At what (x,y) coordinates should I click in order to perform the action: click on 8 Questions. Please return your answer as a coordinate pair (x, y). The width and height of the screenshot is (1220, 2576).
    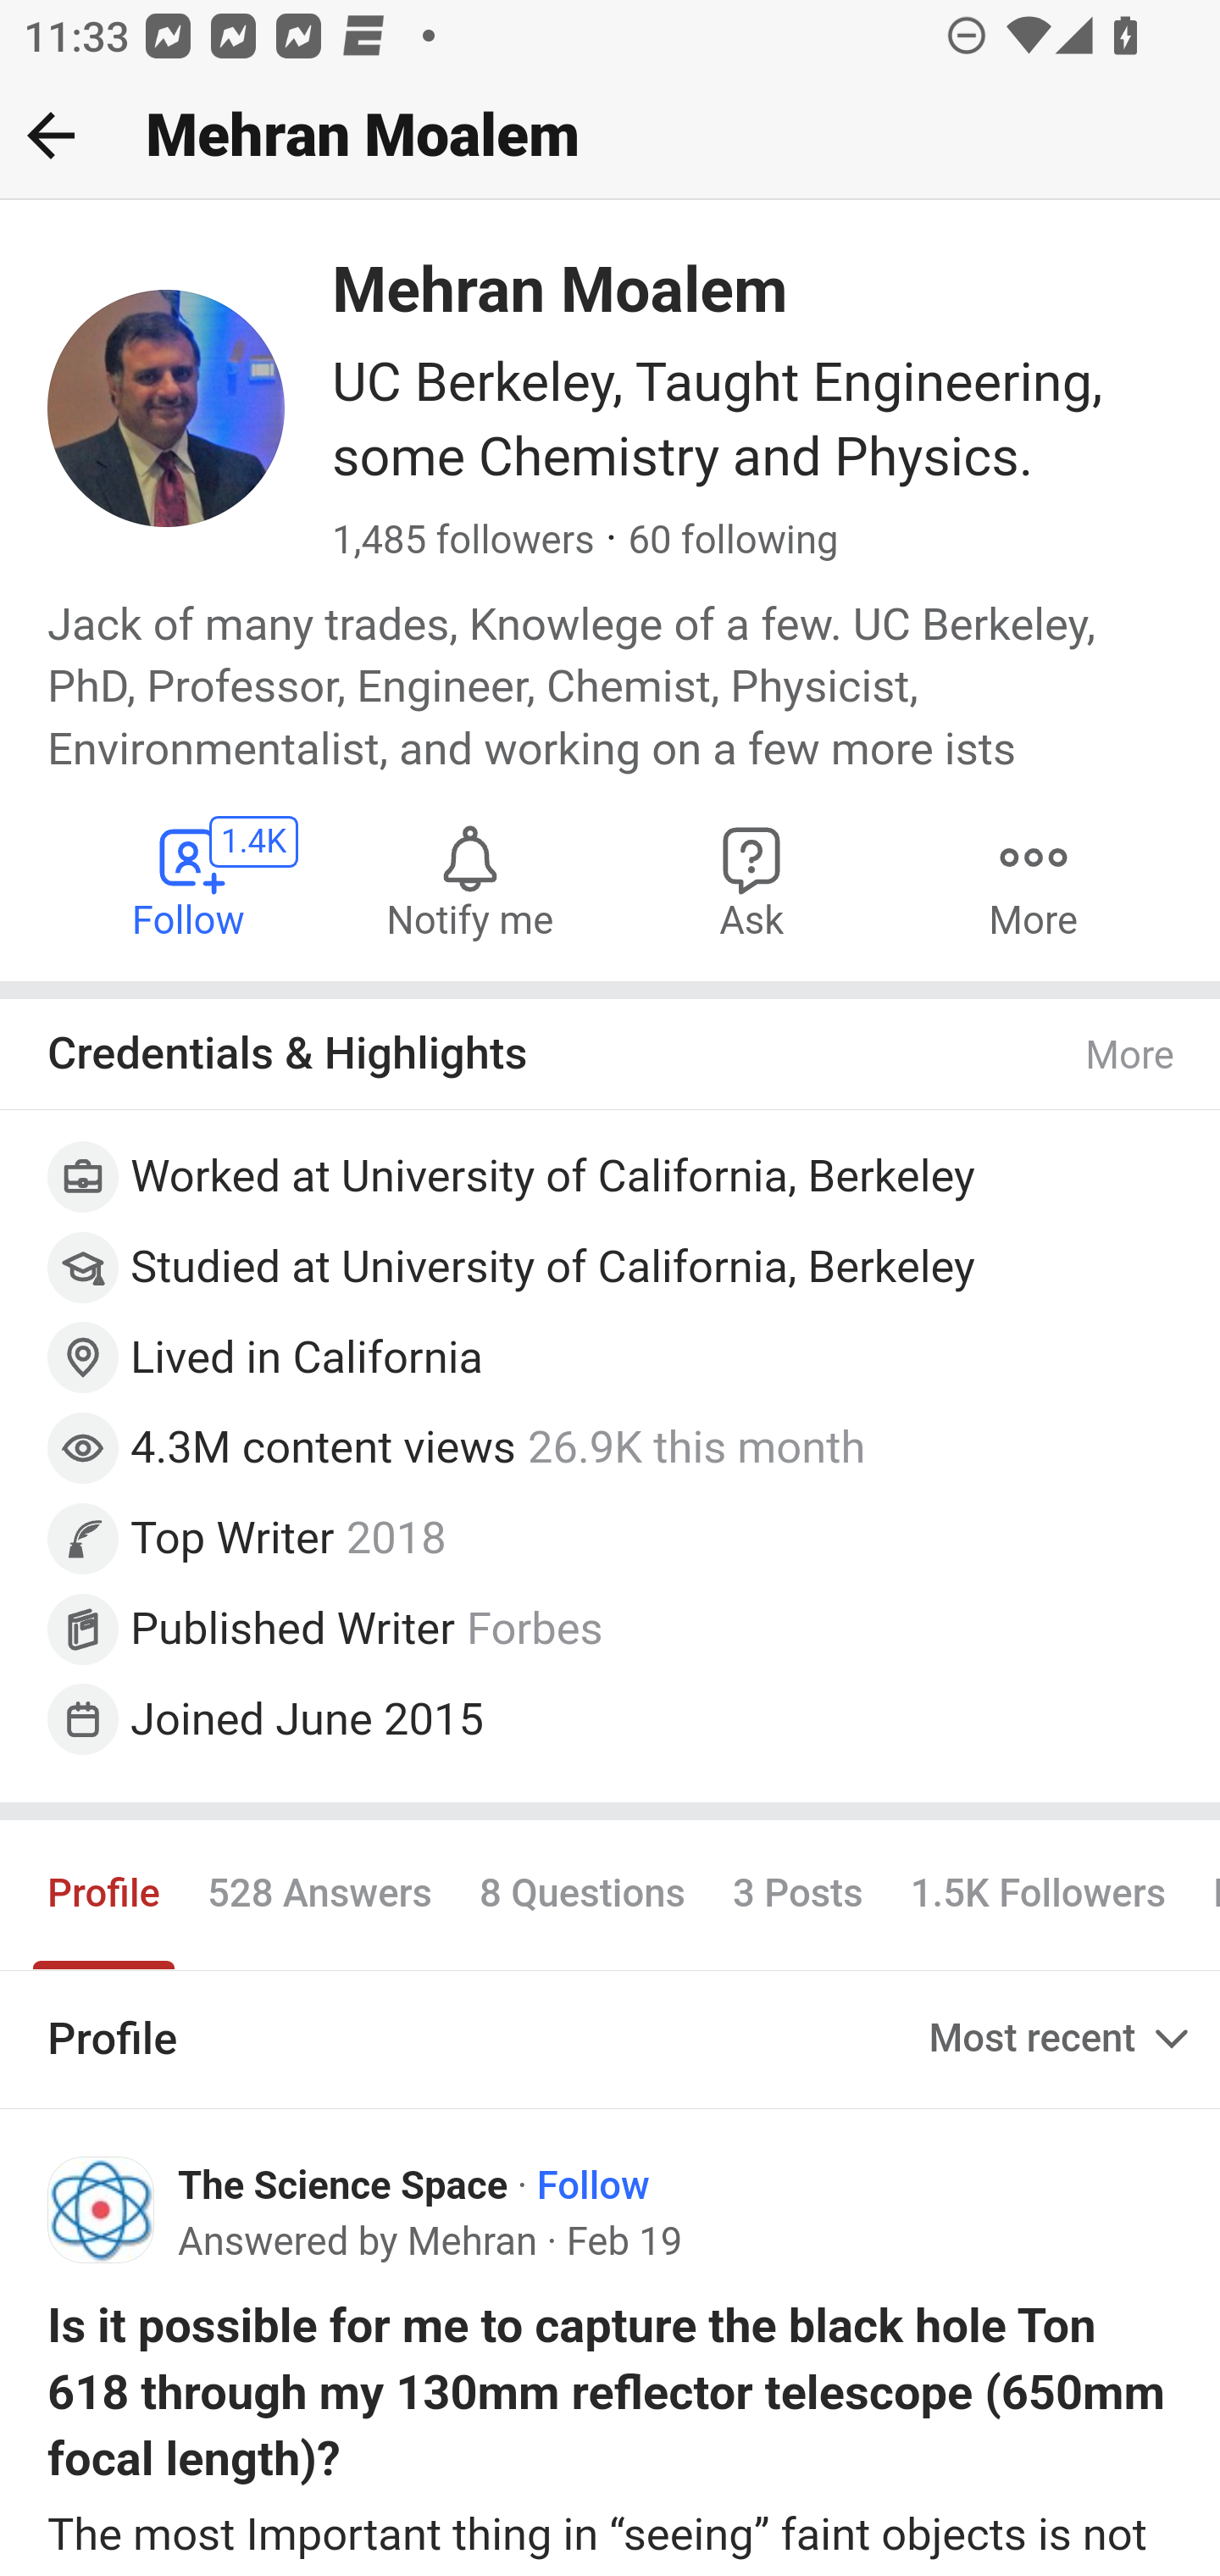
    Looking at the image, I should click on (582, 1895).